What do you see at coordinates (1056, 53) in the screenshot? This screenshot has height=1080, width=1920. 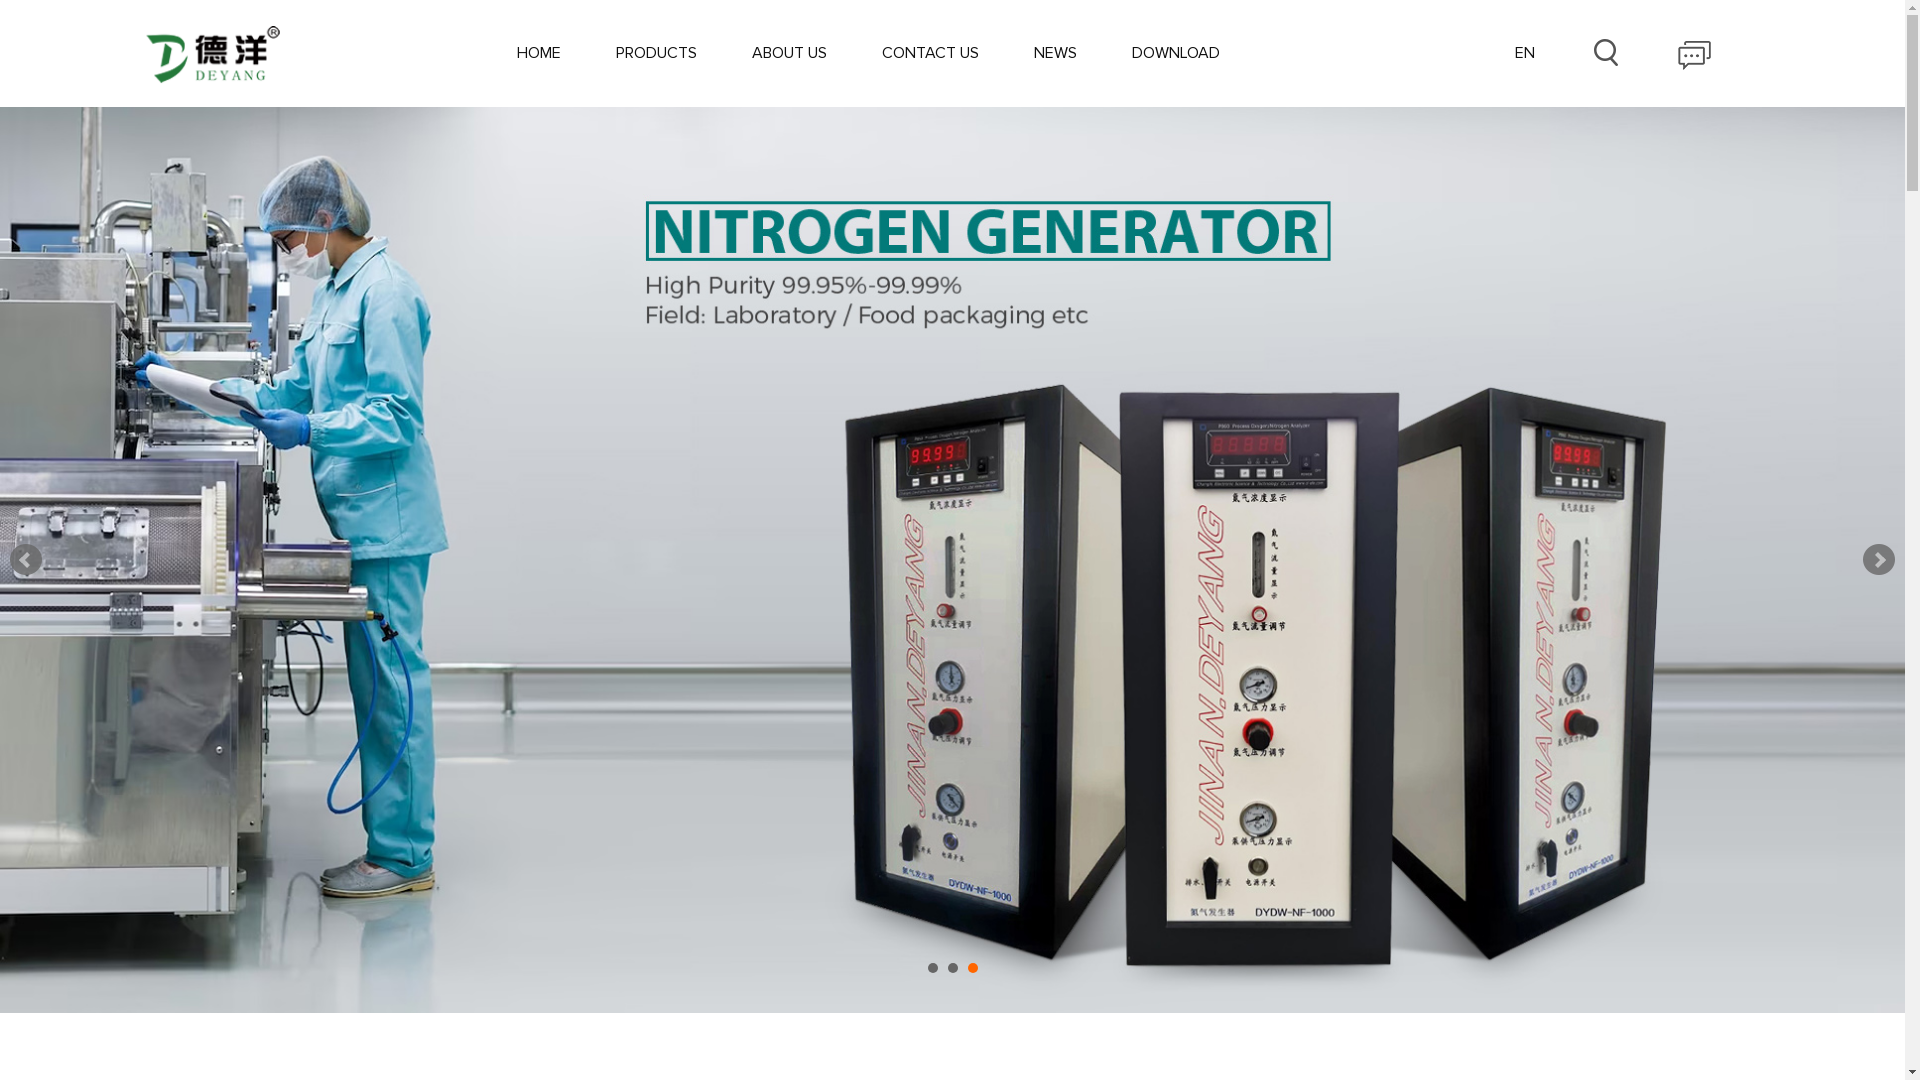 I see `NEWS` at bounding box center [1056, 53].